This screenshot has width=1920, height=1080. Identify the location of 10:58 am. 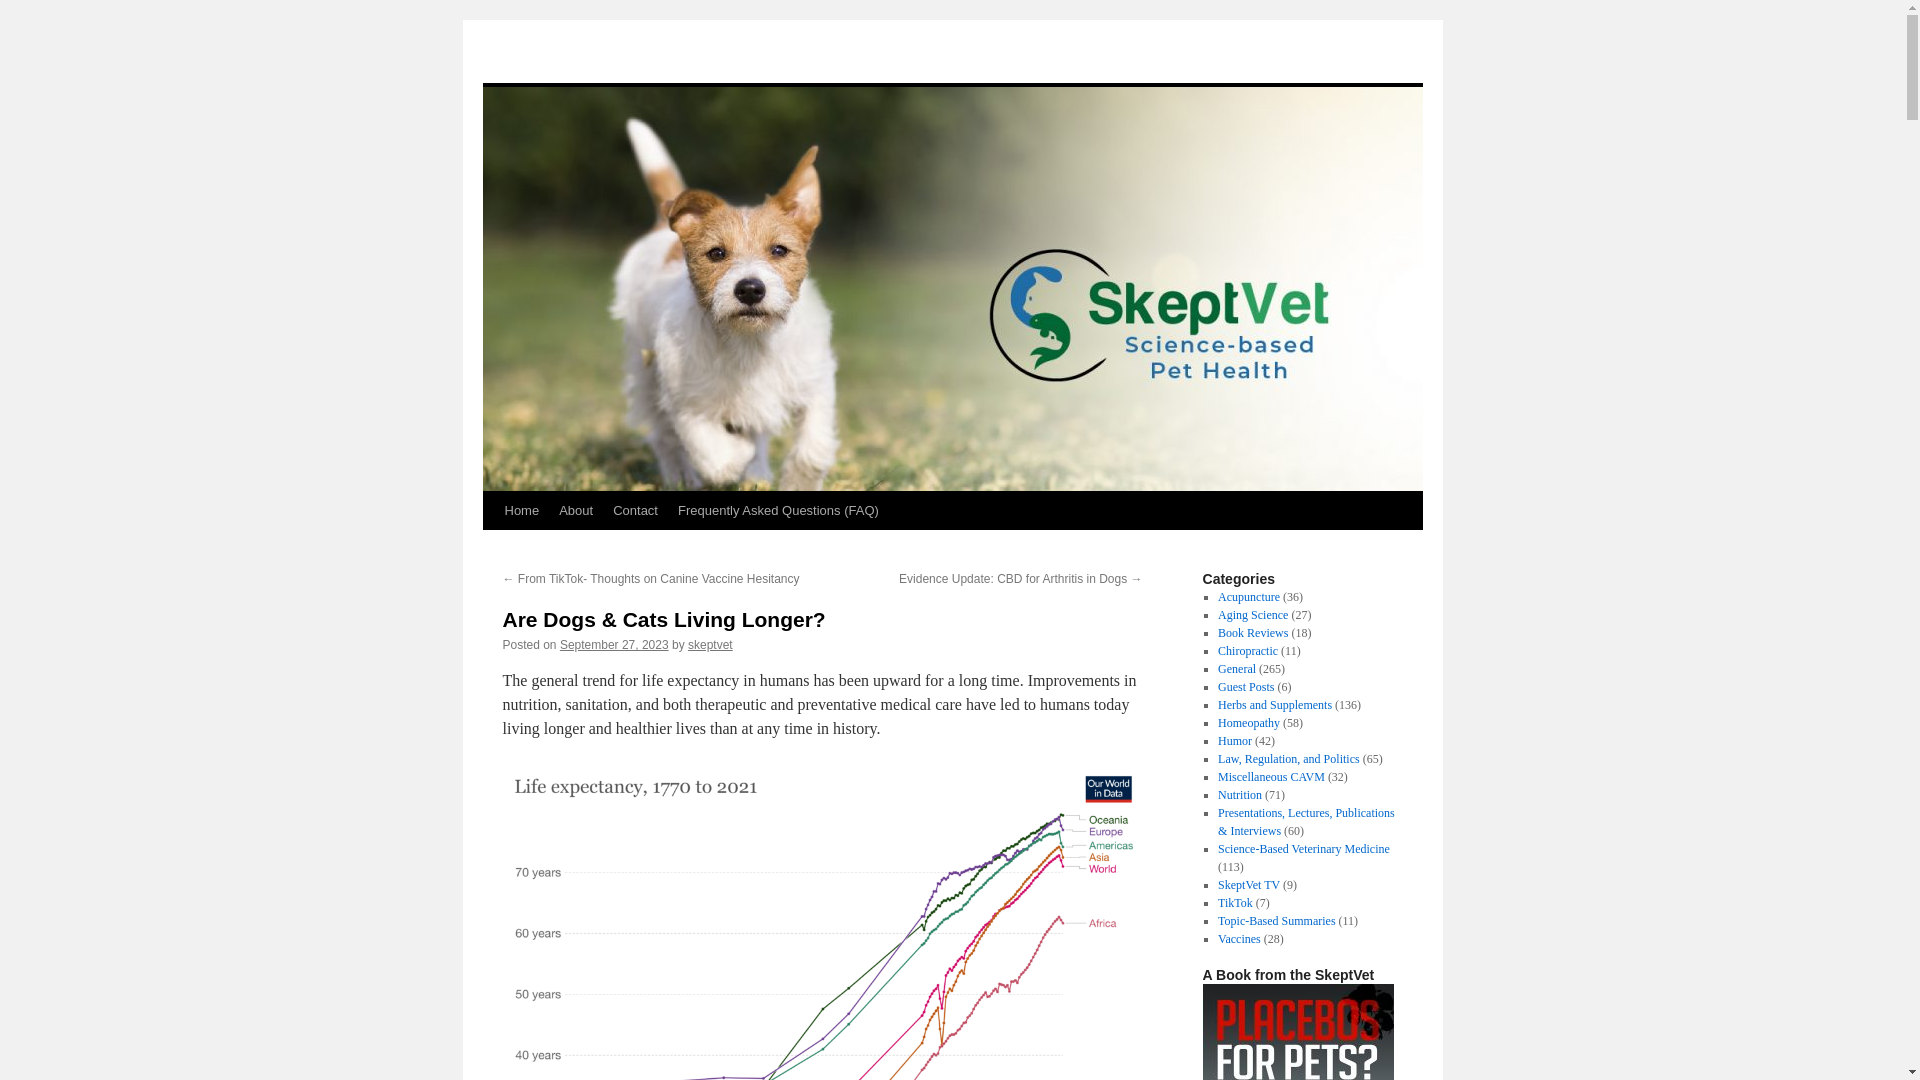
(614, 645).